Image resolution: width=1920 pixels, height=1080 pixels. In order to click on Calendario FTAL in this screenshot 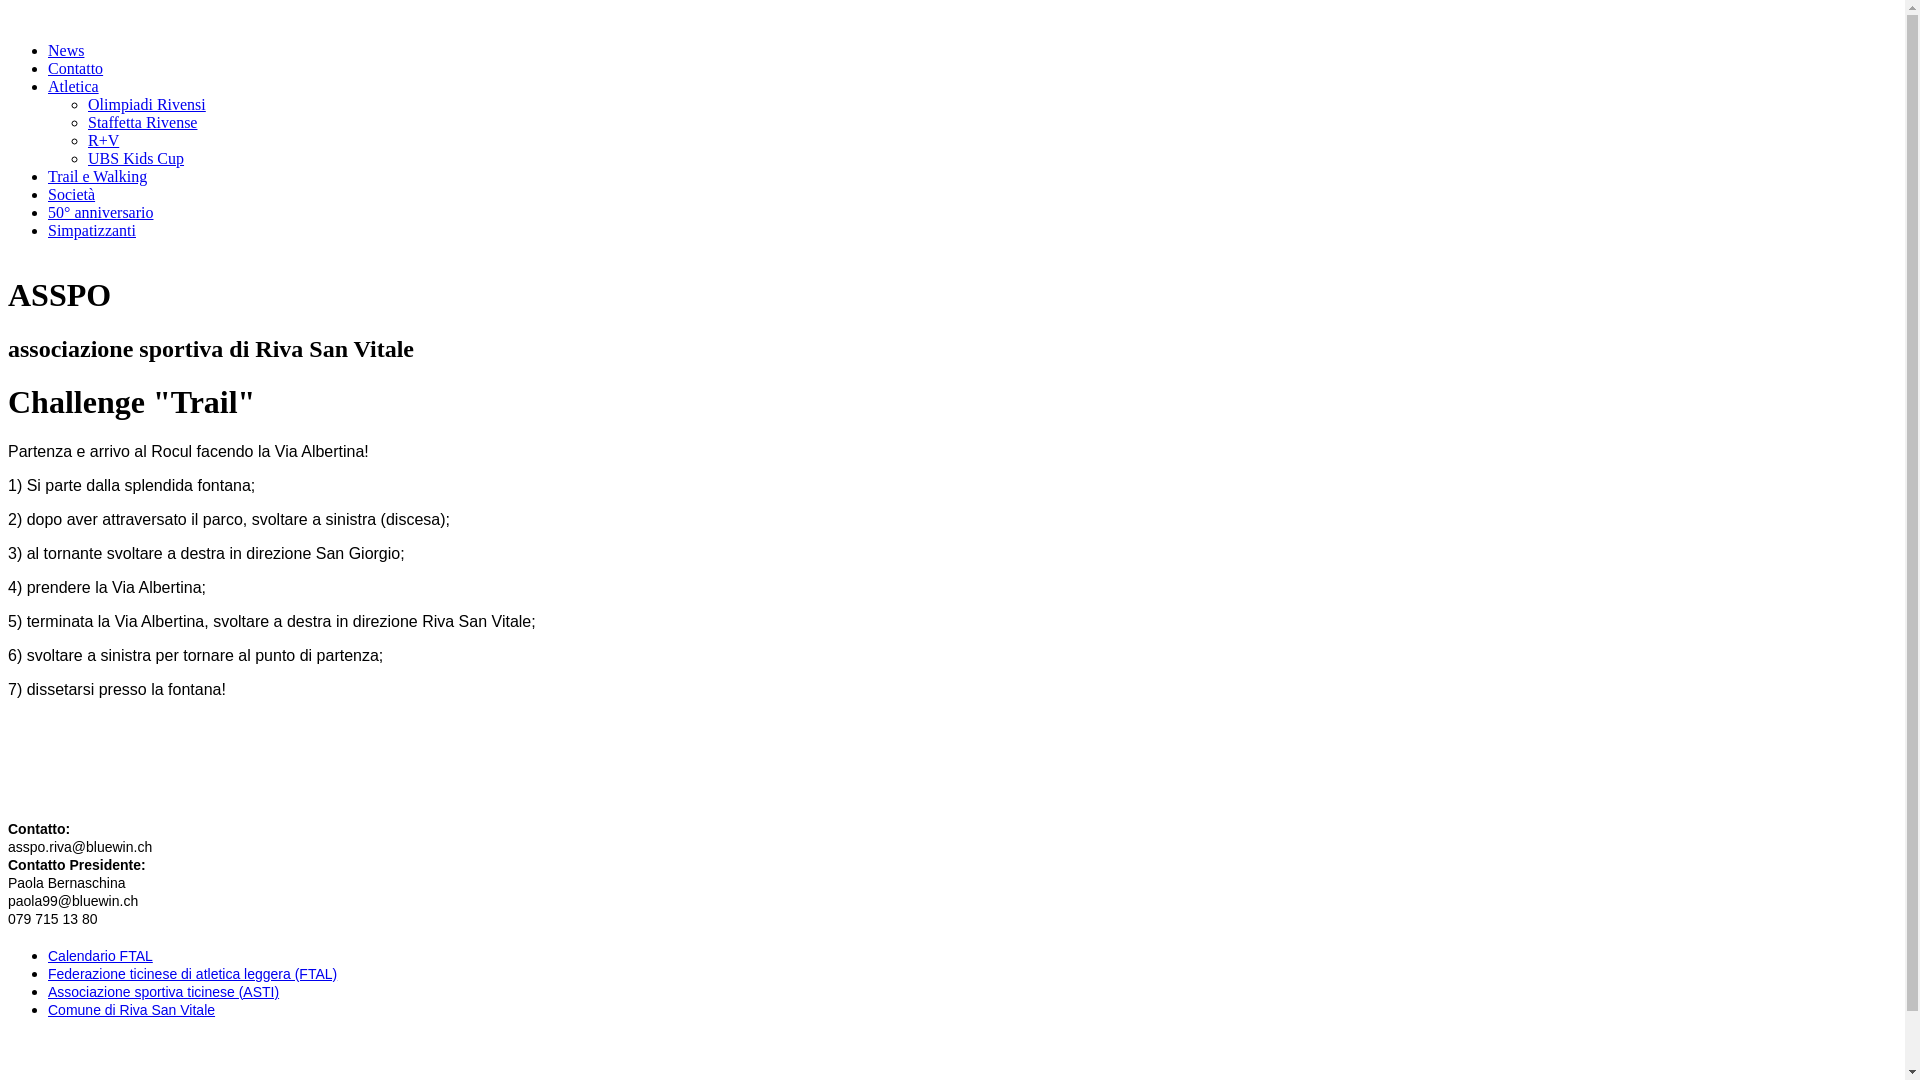, I will do `click(100, 956)`.